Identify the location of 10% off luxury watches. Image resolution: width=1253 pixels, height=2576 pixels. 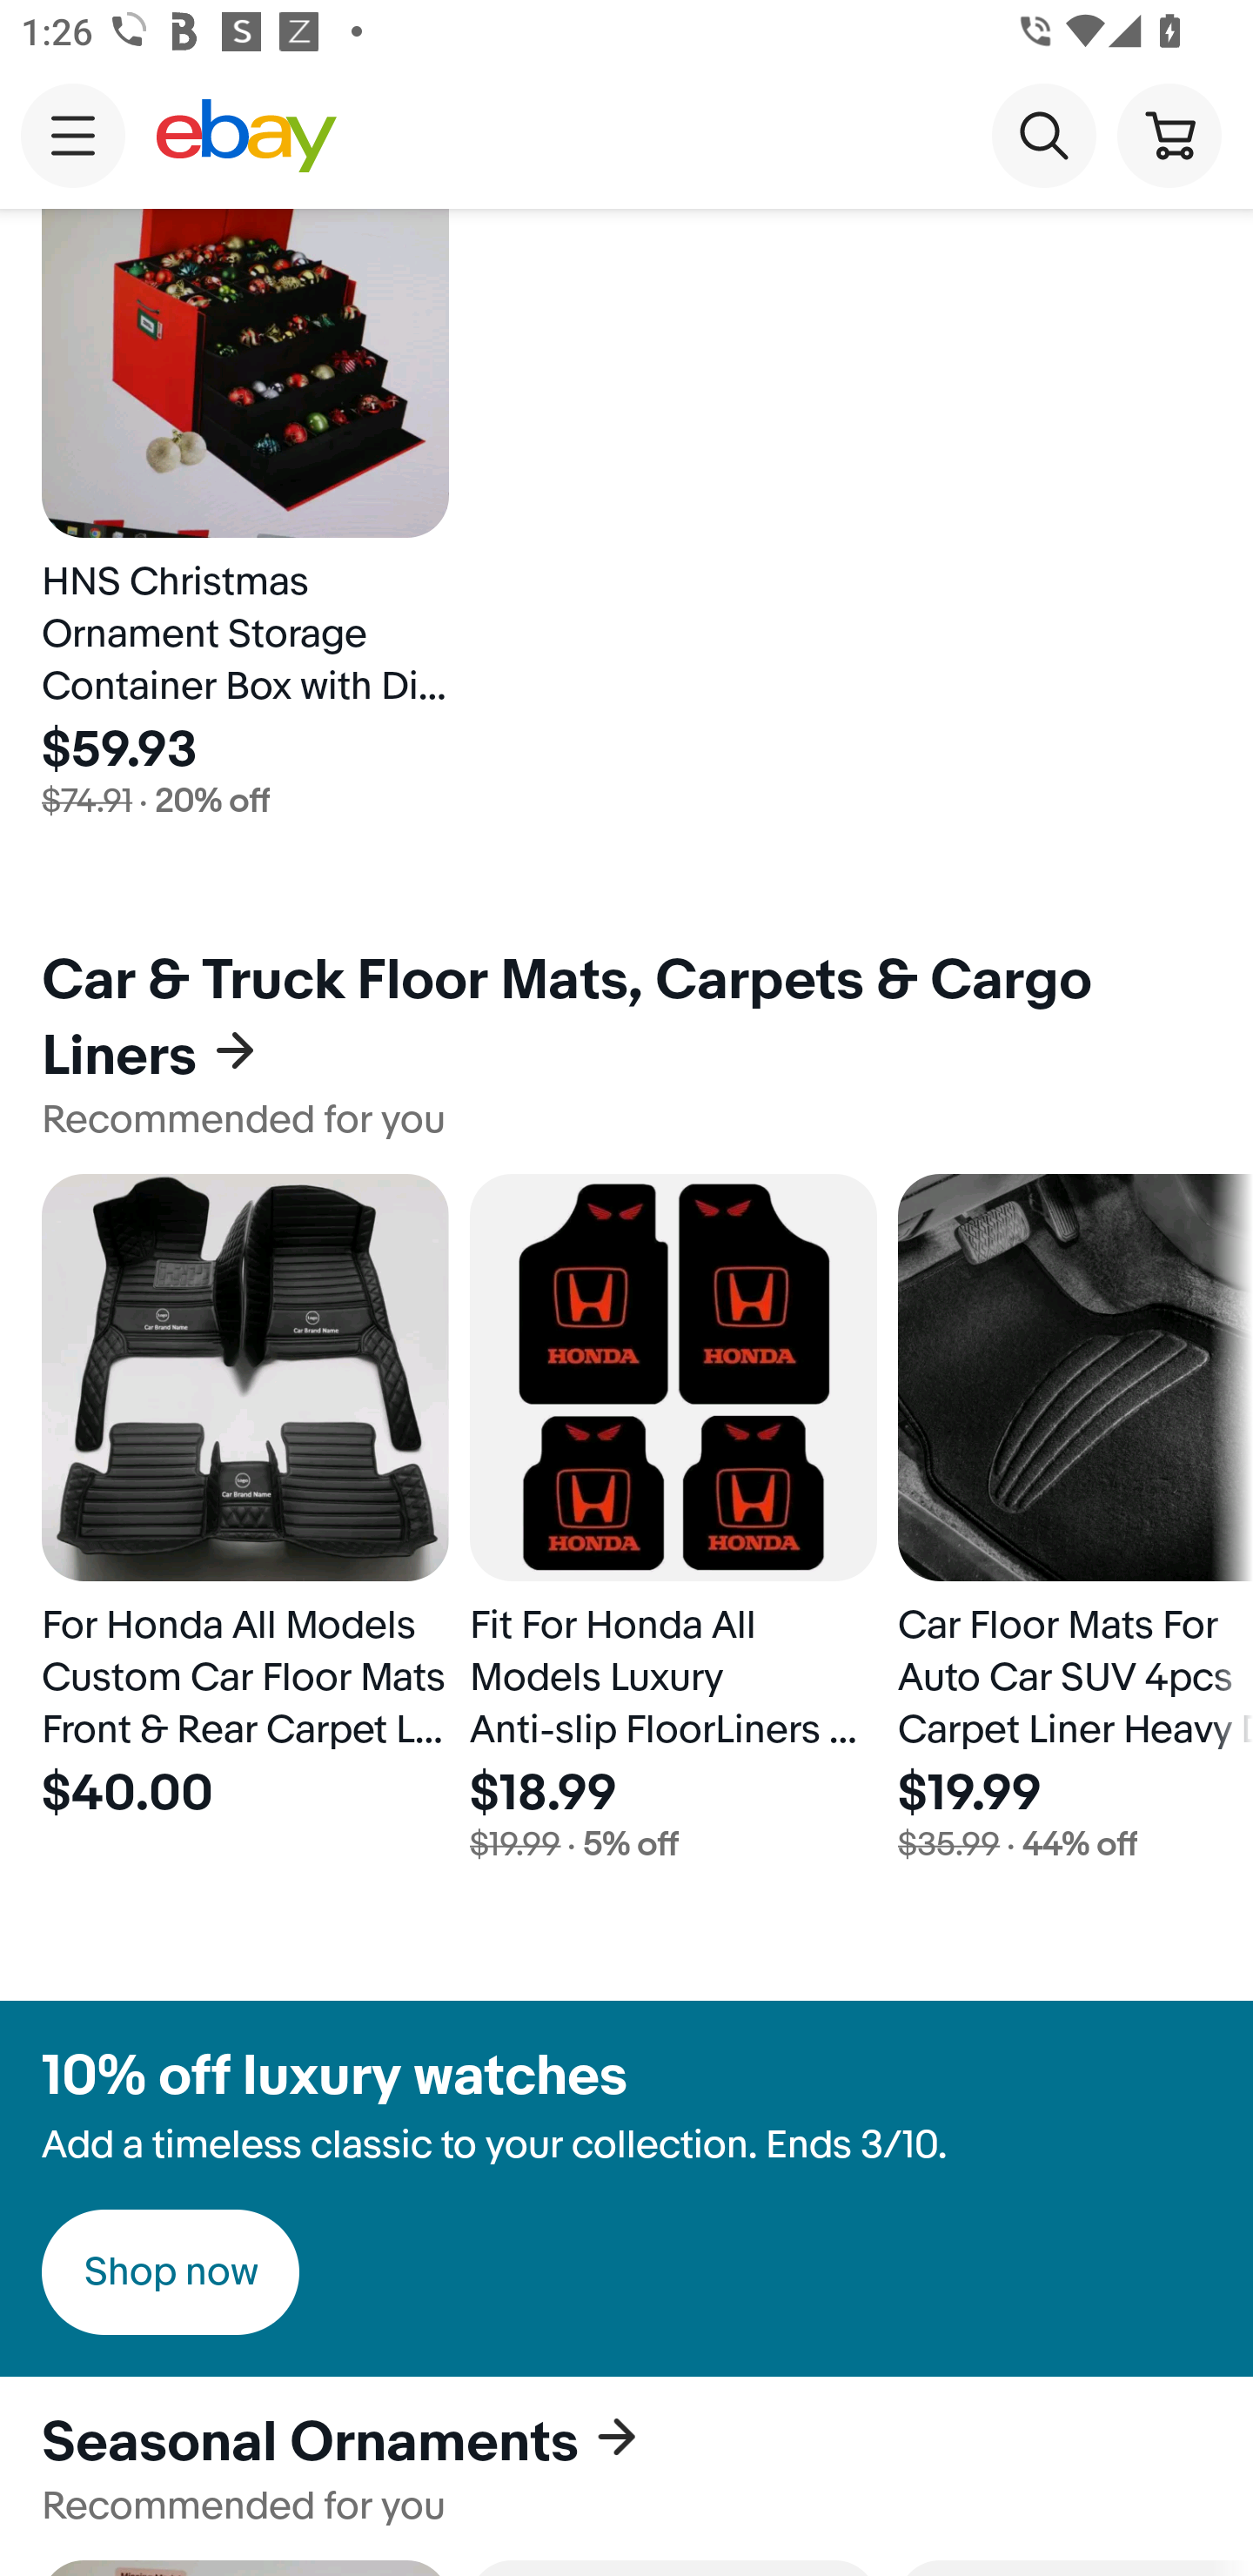
(334, 2077).